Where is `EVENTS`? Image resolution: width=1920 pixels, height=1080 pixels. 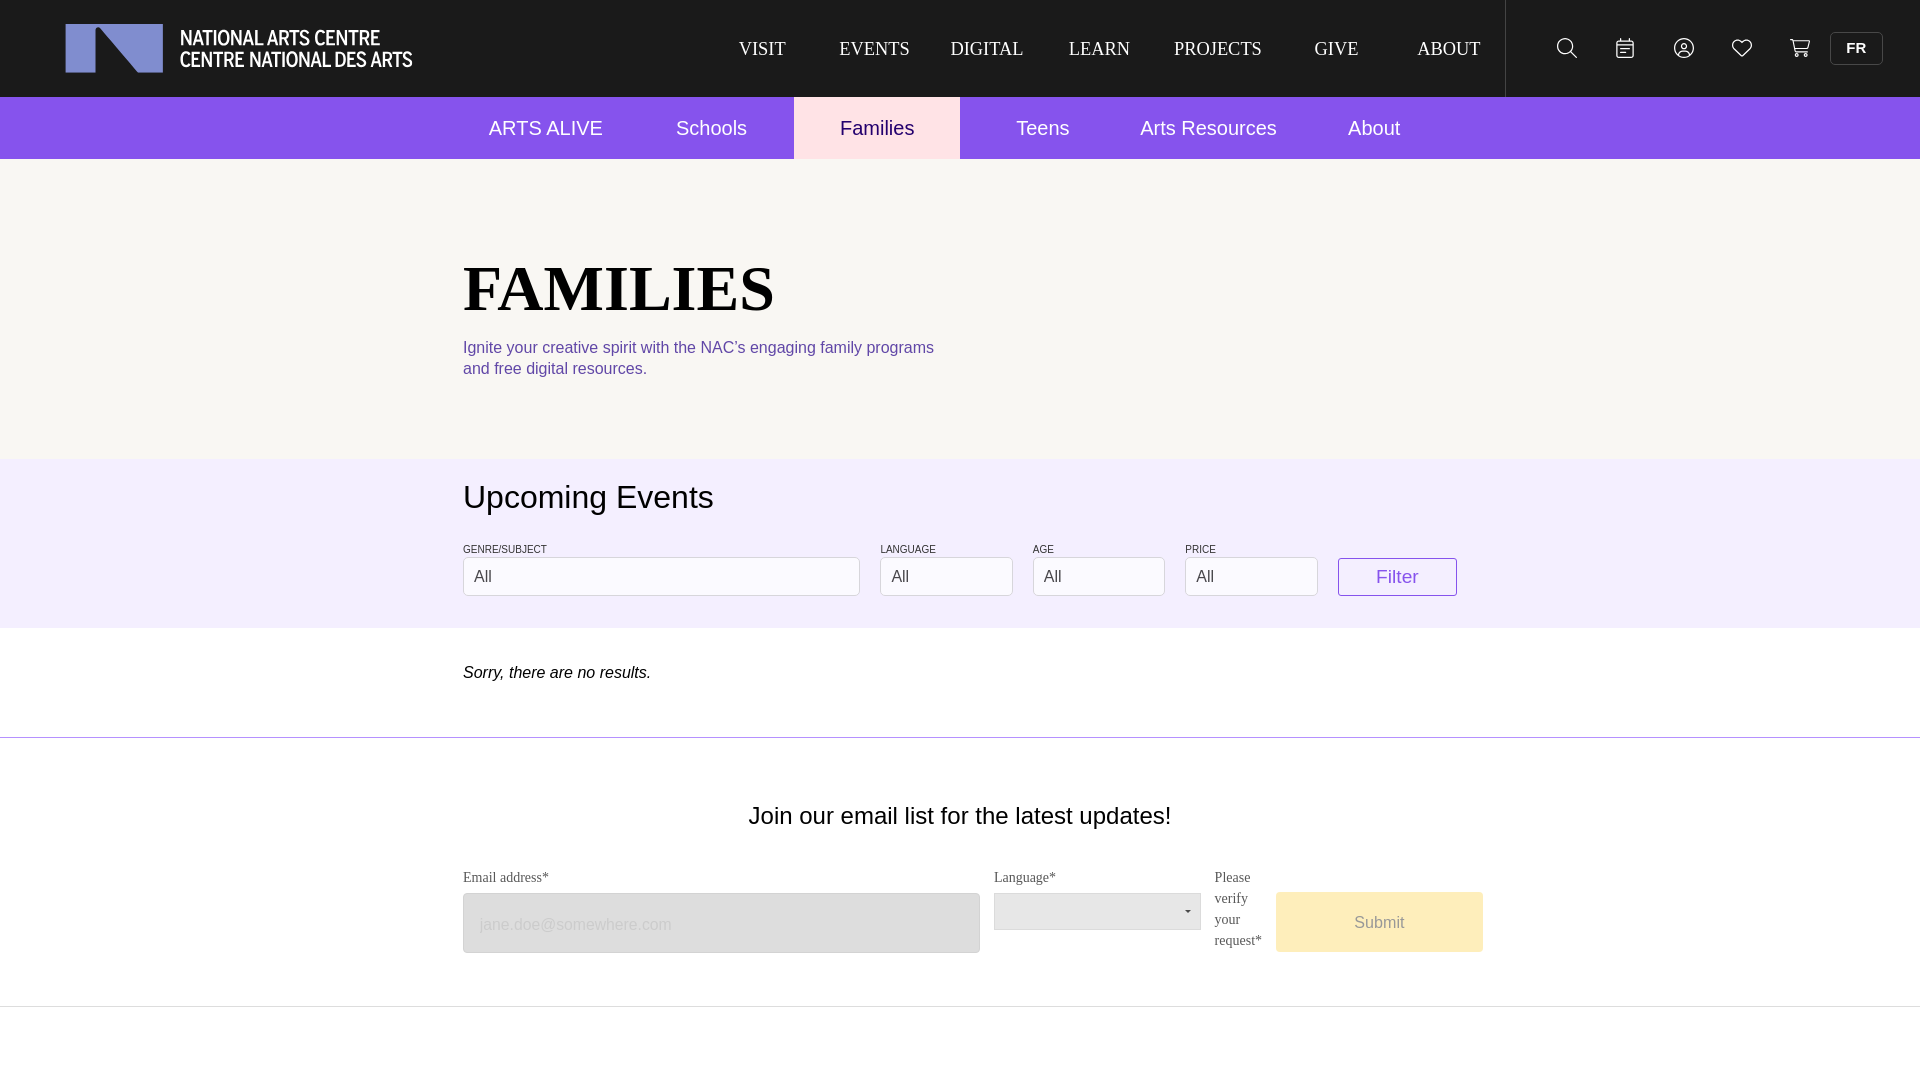
EVENTS is located at coordinates (873, 48).